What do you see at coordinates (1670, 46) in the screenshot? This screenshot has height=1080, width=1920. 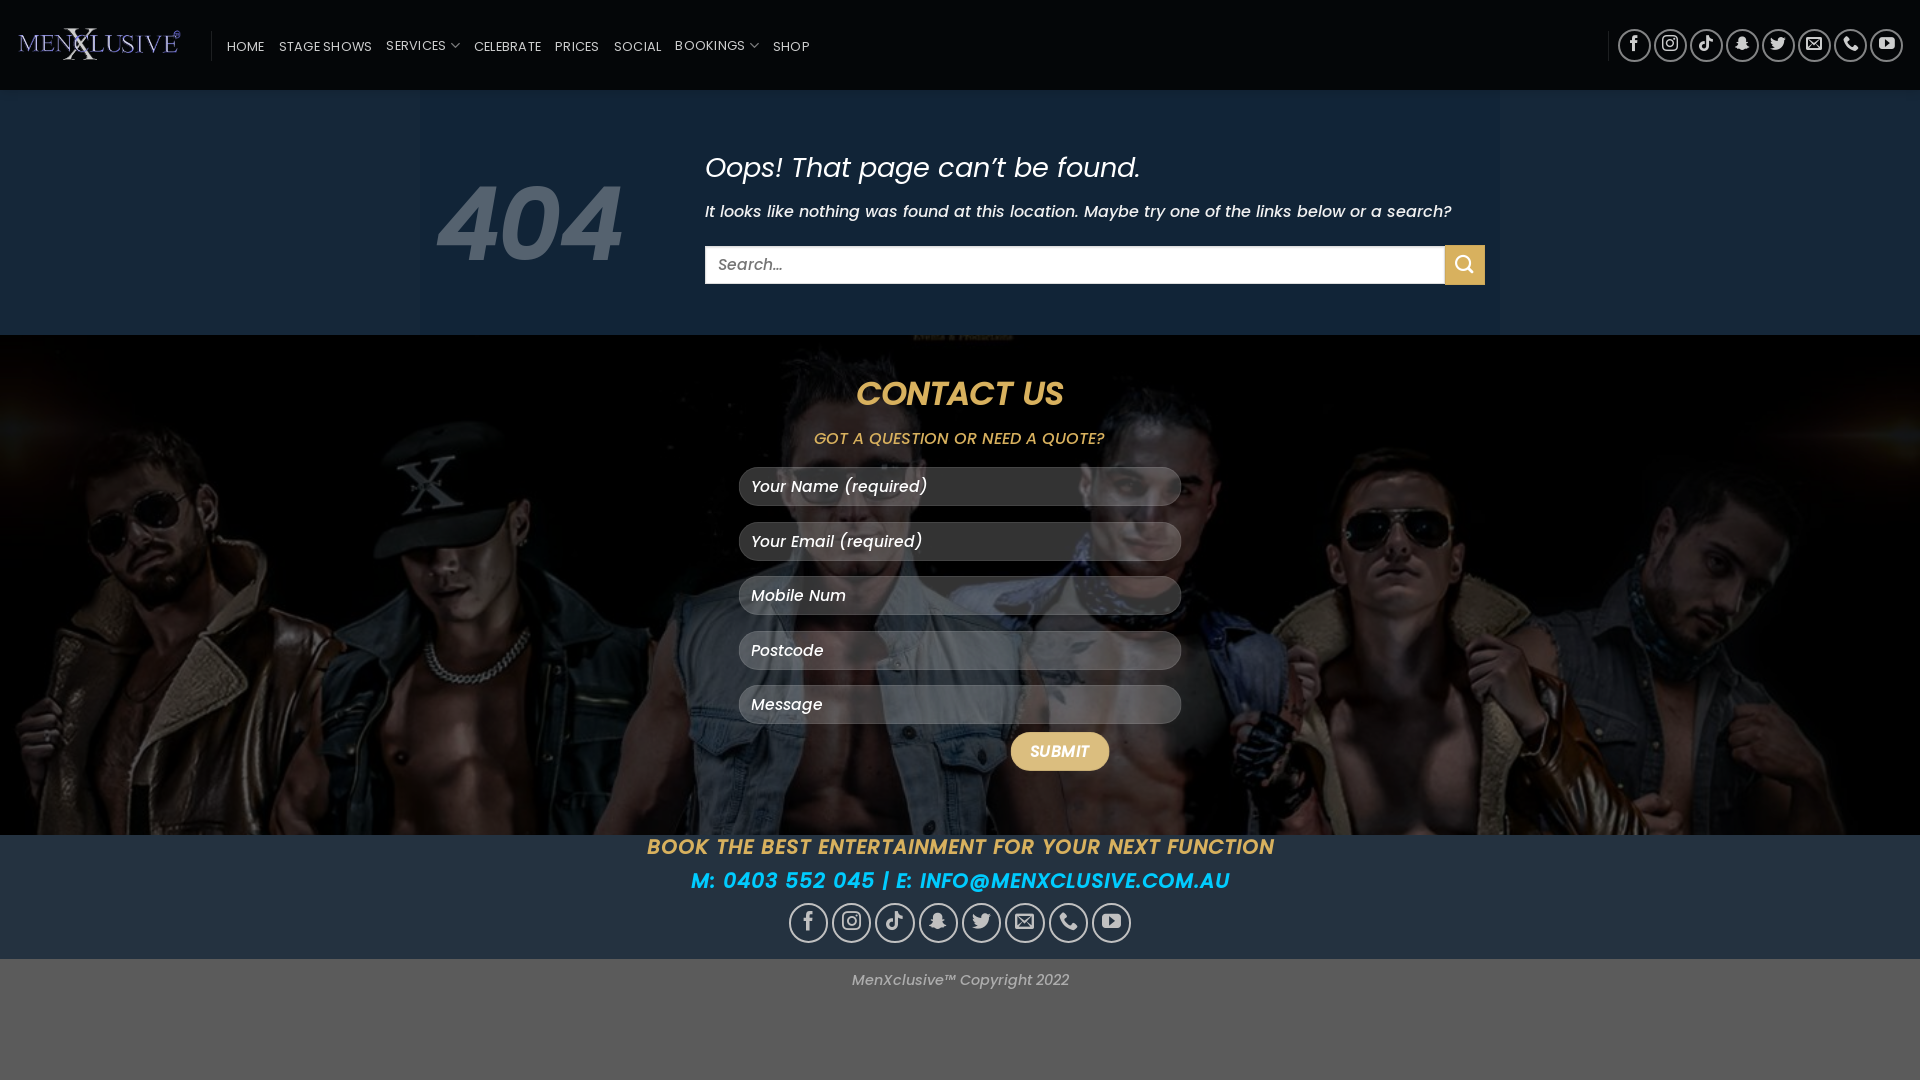 I see `Follow on Instagram` at bounding box center [1670, 46].